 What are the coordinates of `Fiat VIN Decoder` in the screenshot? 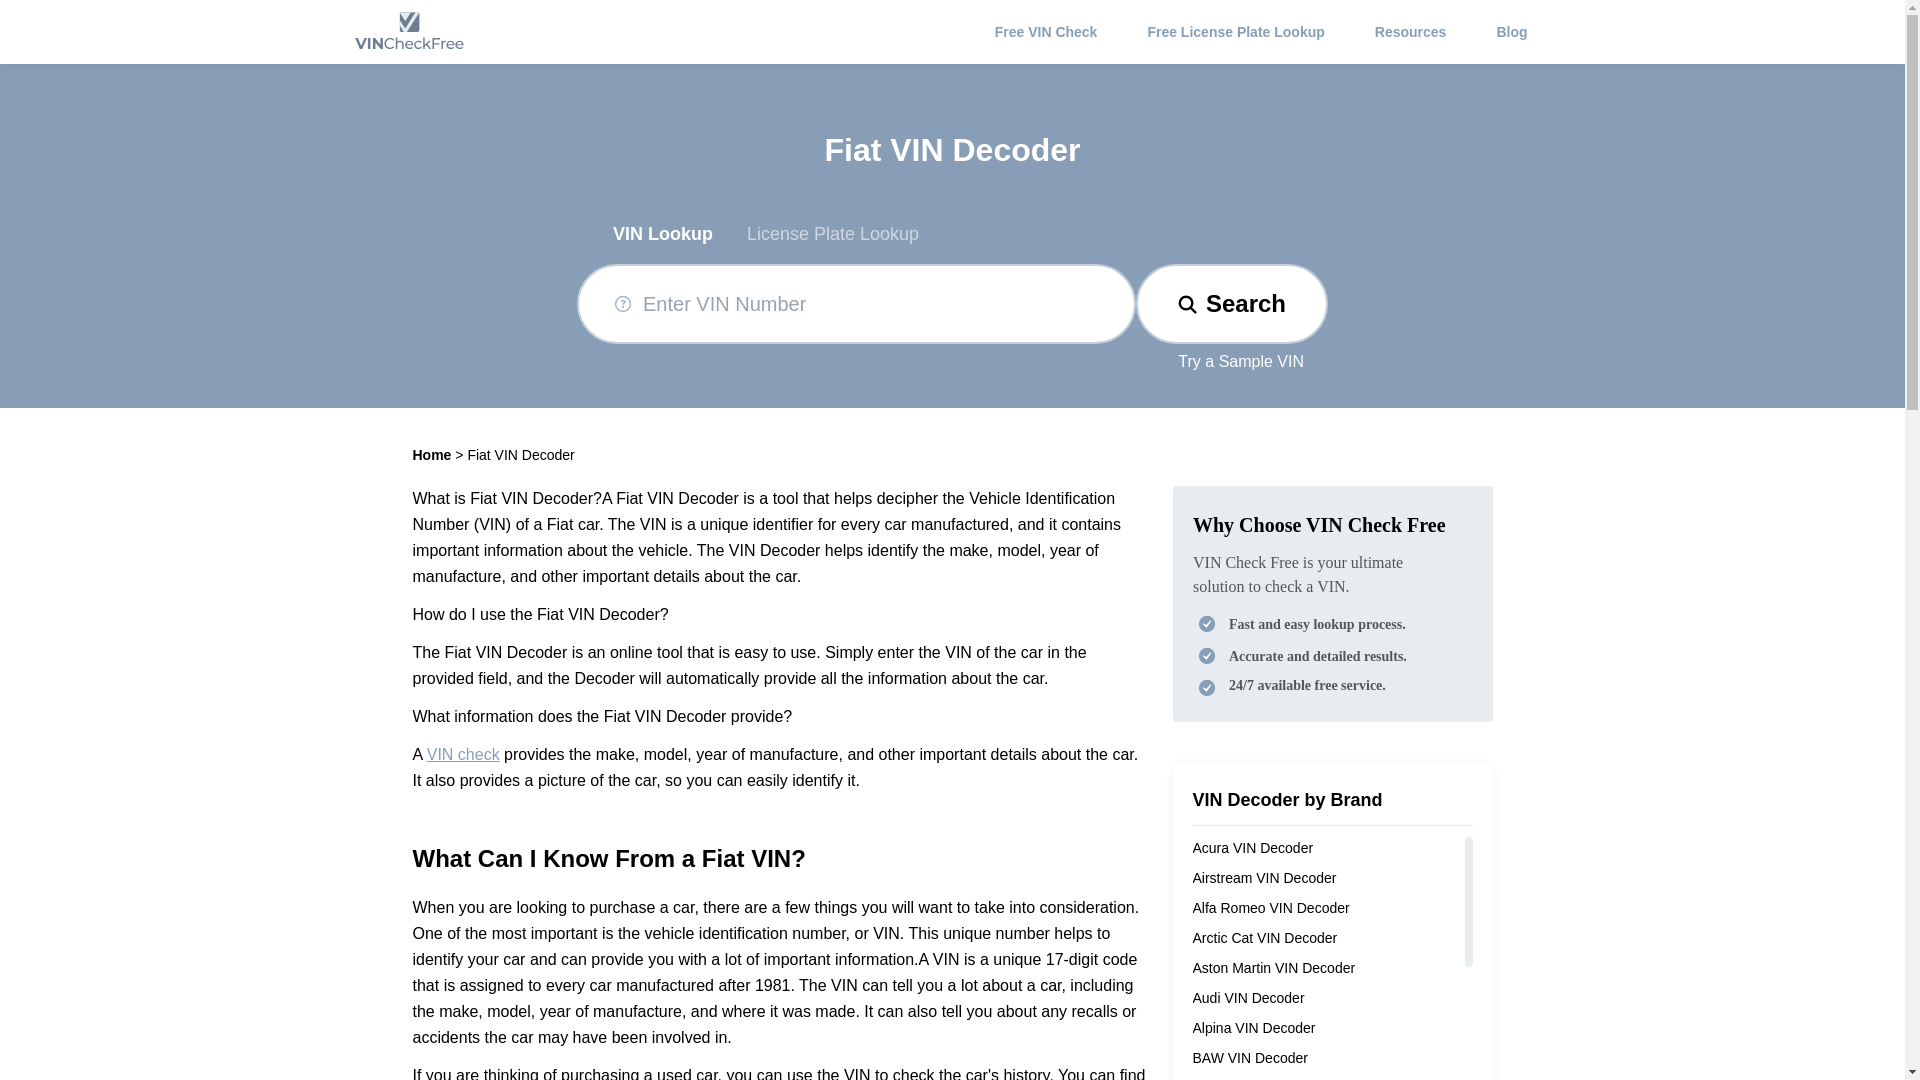 It's located at (520, 455).